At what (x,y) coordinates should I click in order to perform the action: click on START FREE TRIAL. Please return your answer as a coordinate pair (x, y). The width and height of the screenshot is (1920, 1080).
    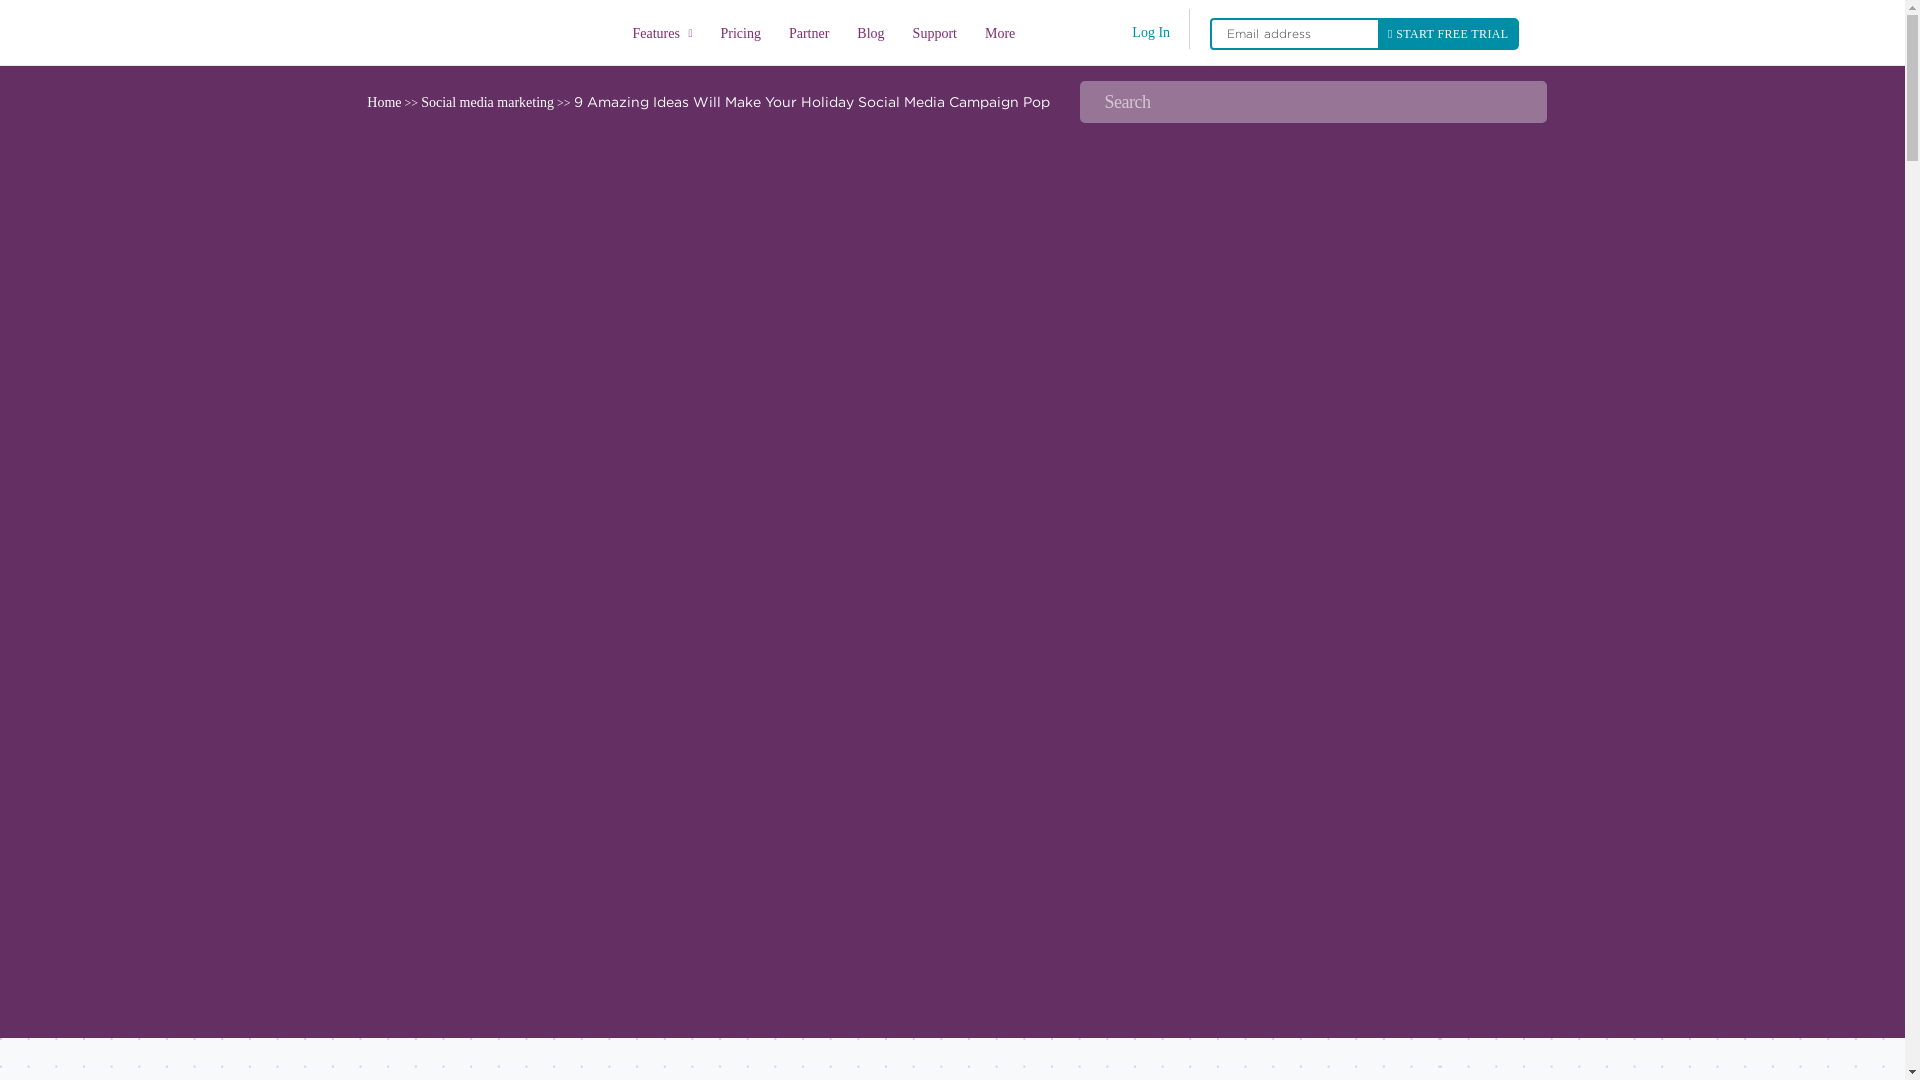
    Looking at the image, I should click on (1448, 34).